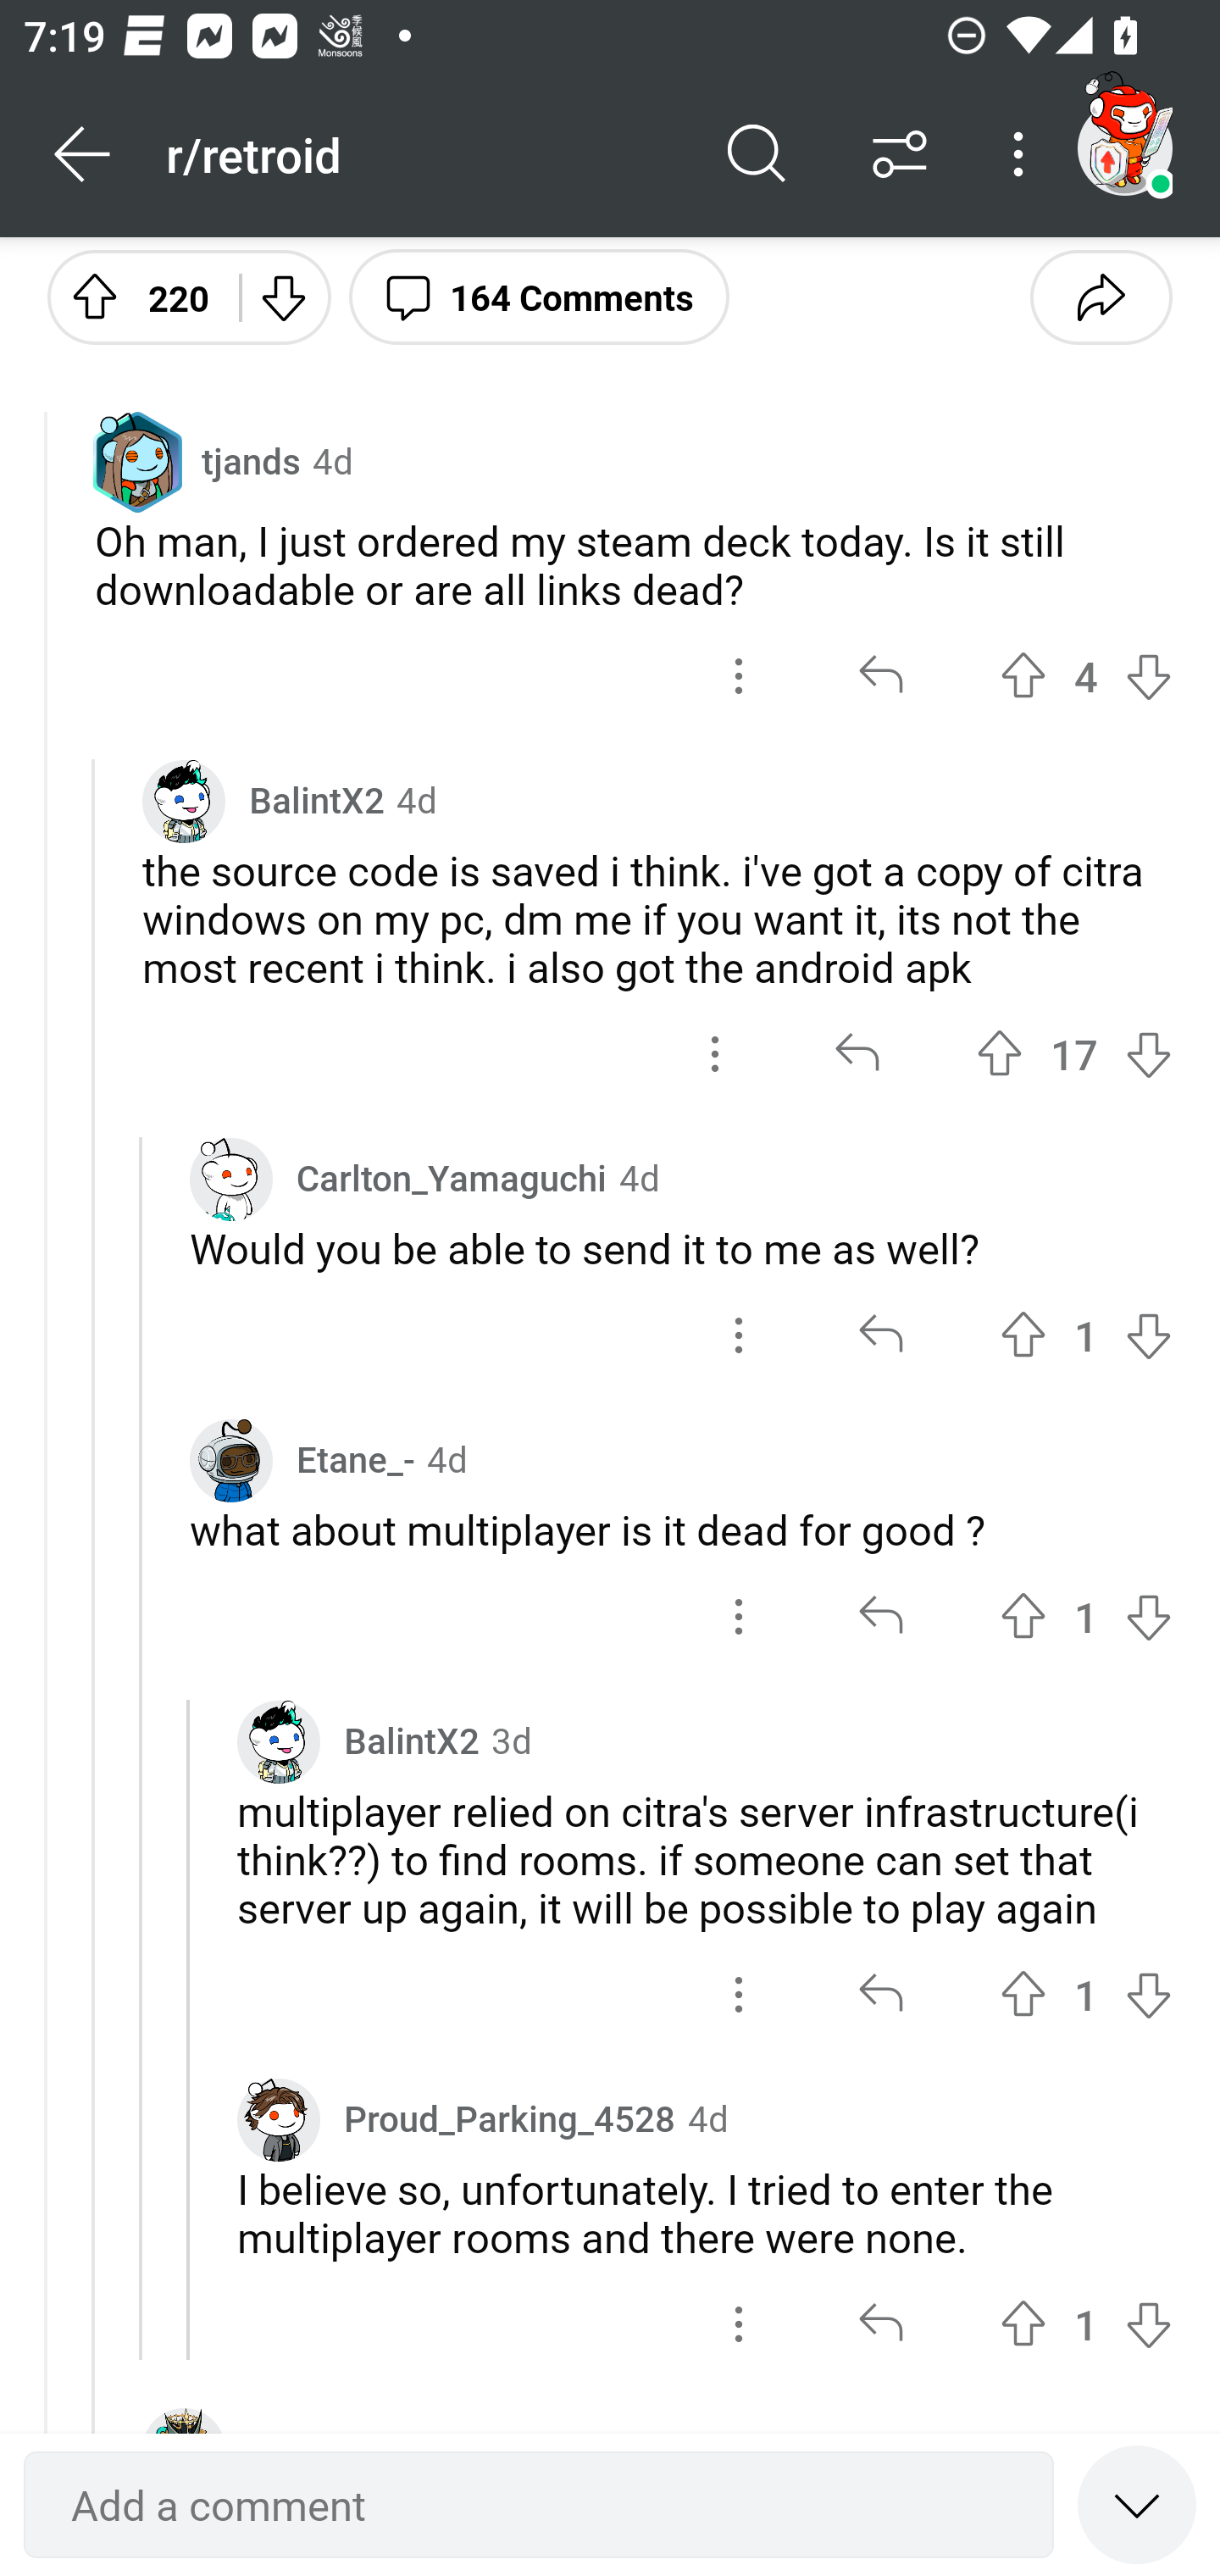  Describe the element at coordinates (1101, 296) in the screenshot. I see `Share` at that location.